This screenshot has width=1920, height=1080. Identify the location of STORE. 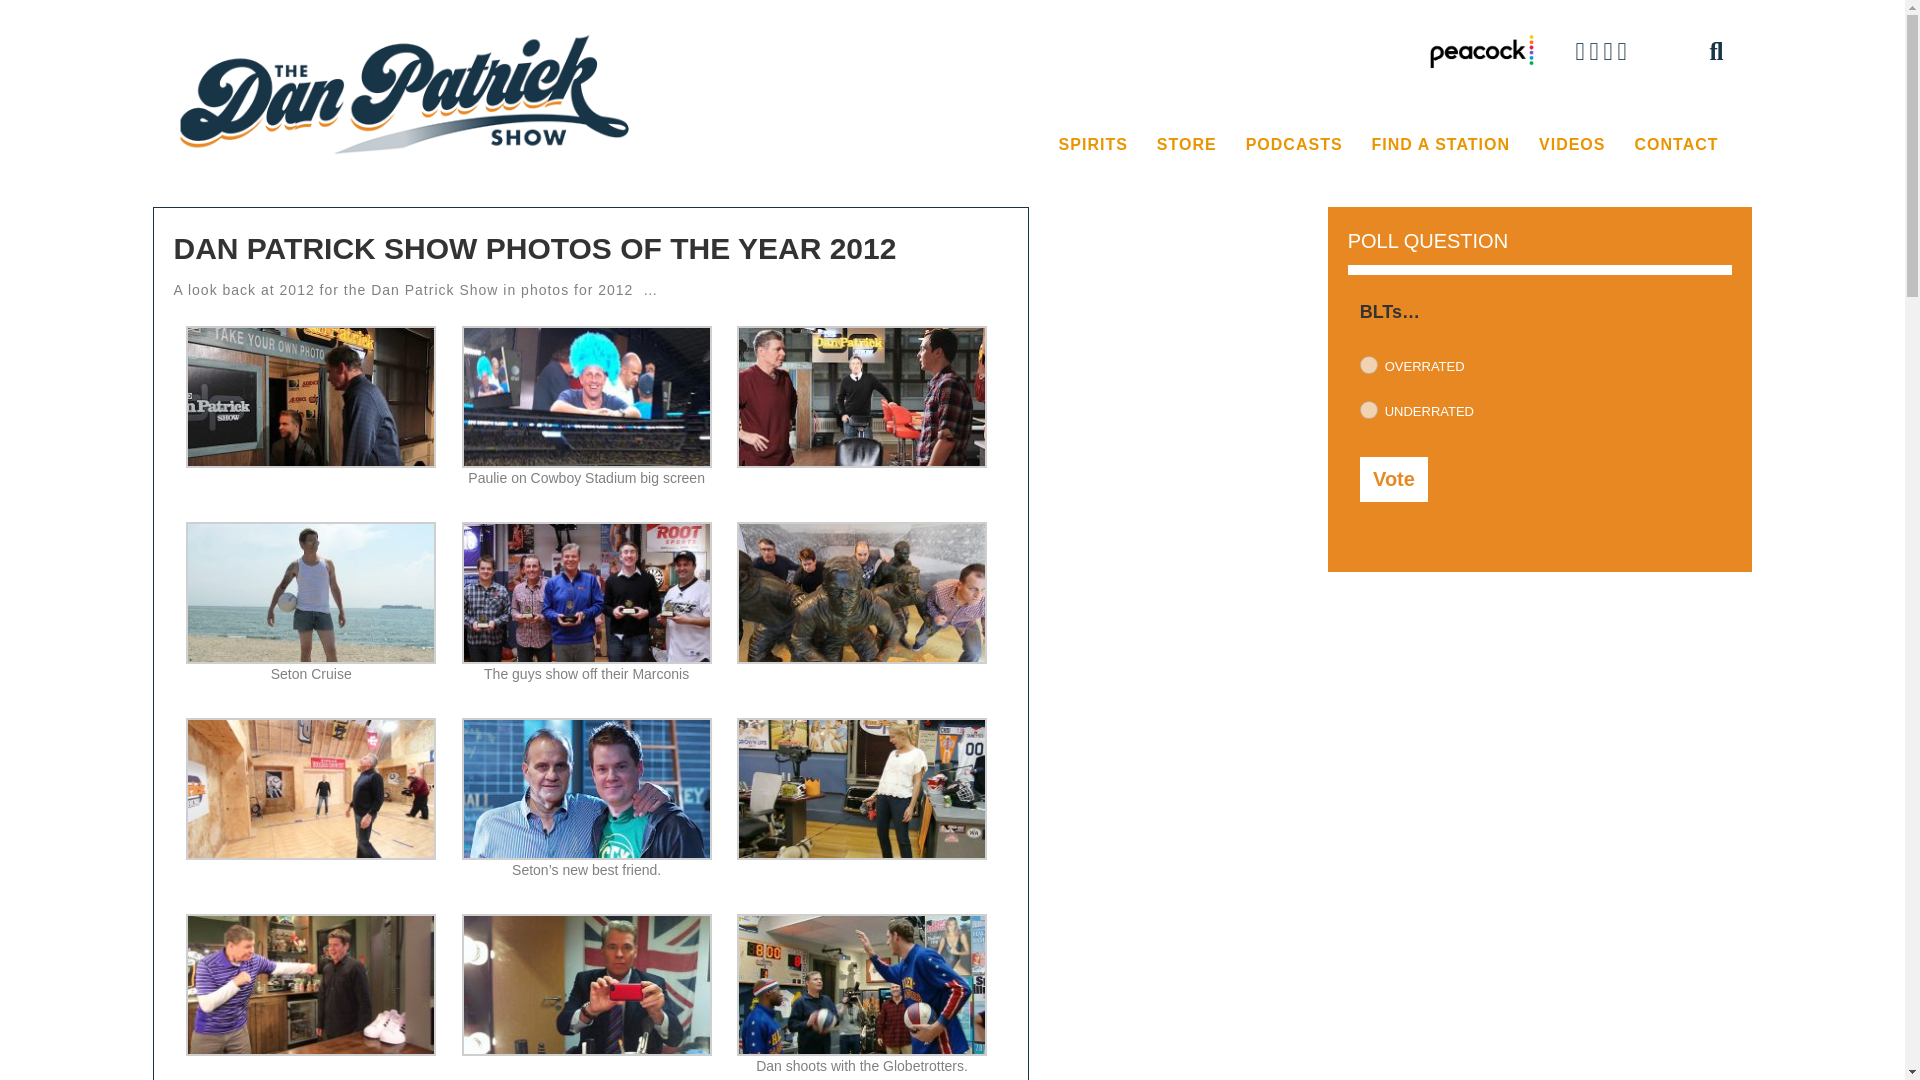
(1186, 145).